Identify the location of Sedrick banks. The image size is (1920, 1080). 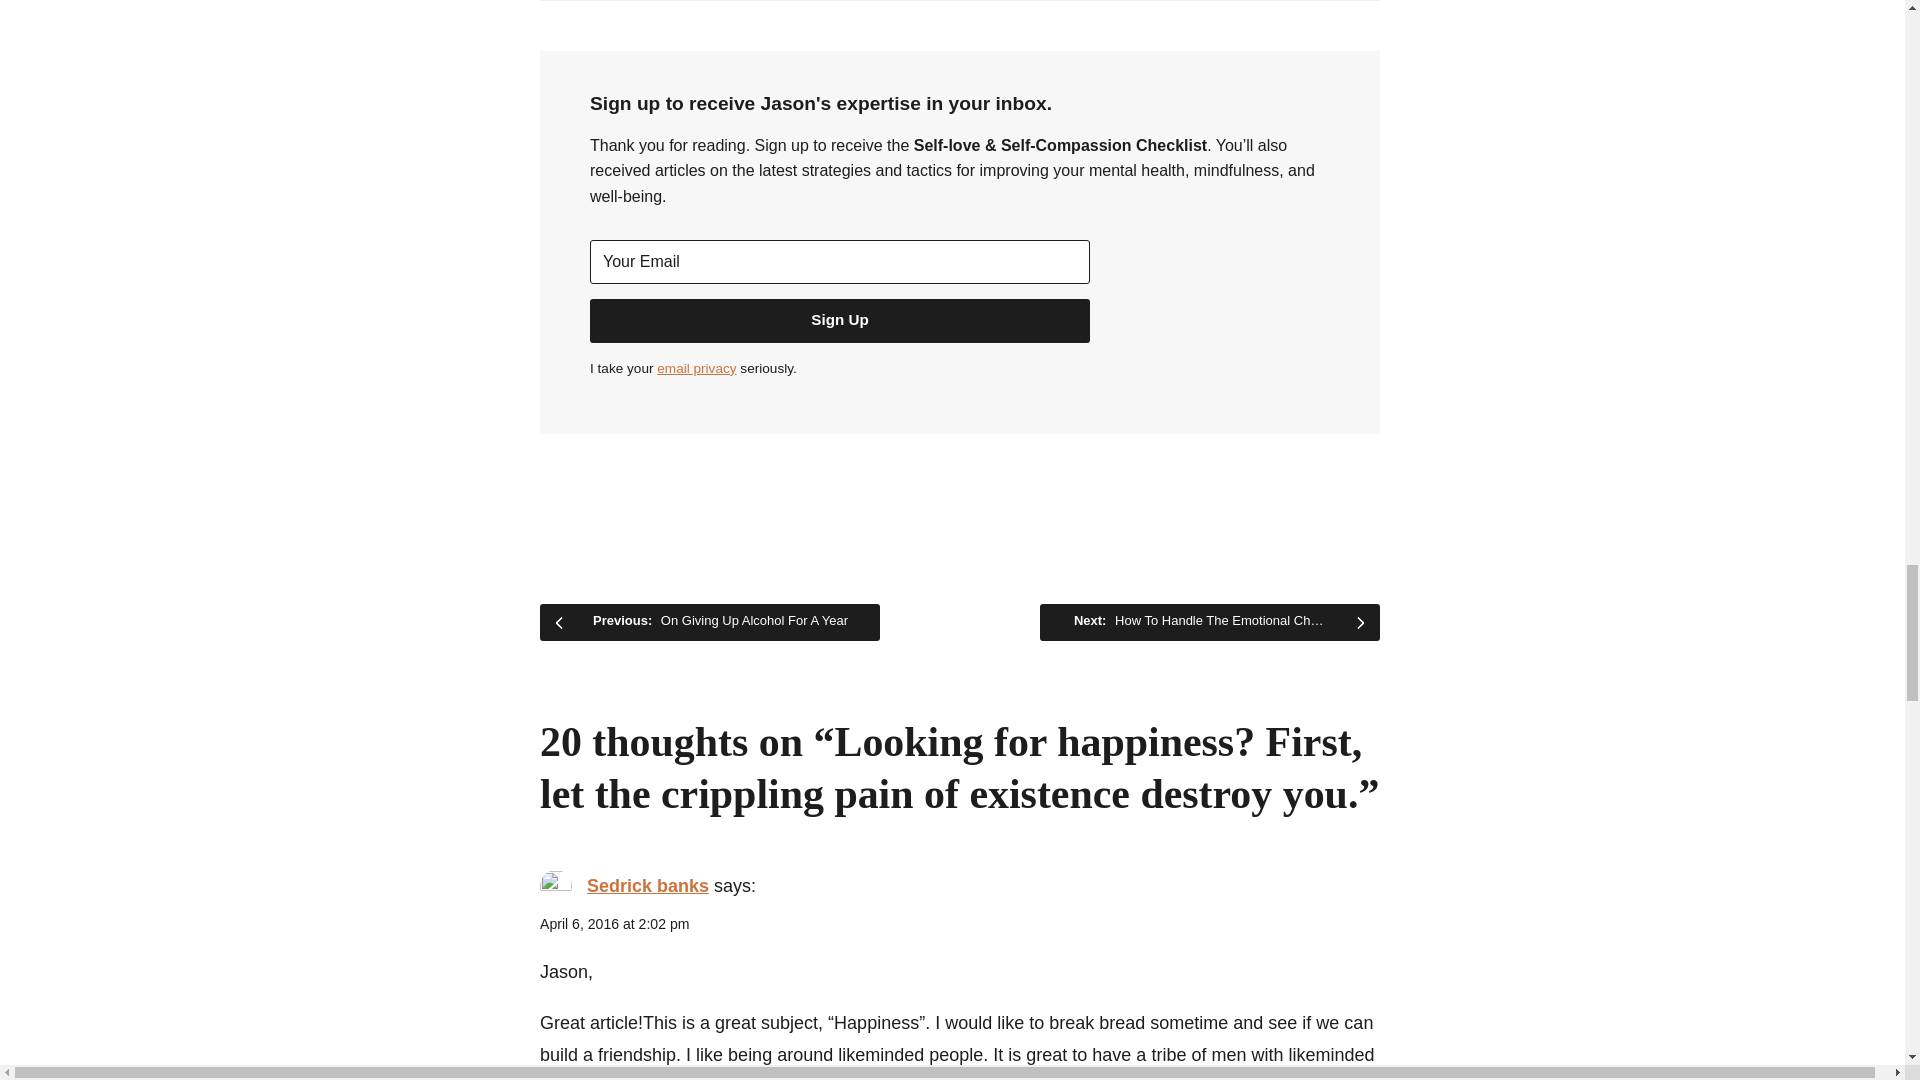
(648, 886).